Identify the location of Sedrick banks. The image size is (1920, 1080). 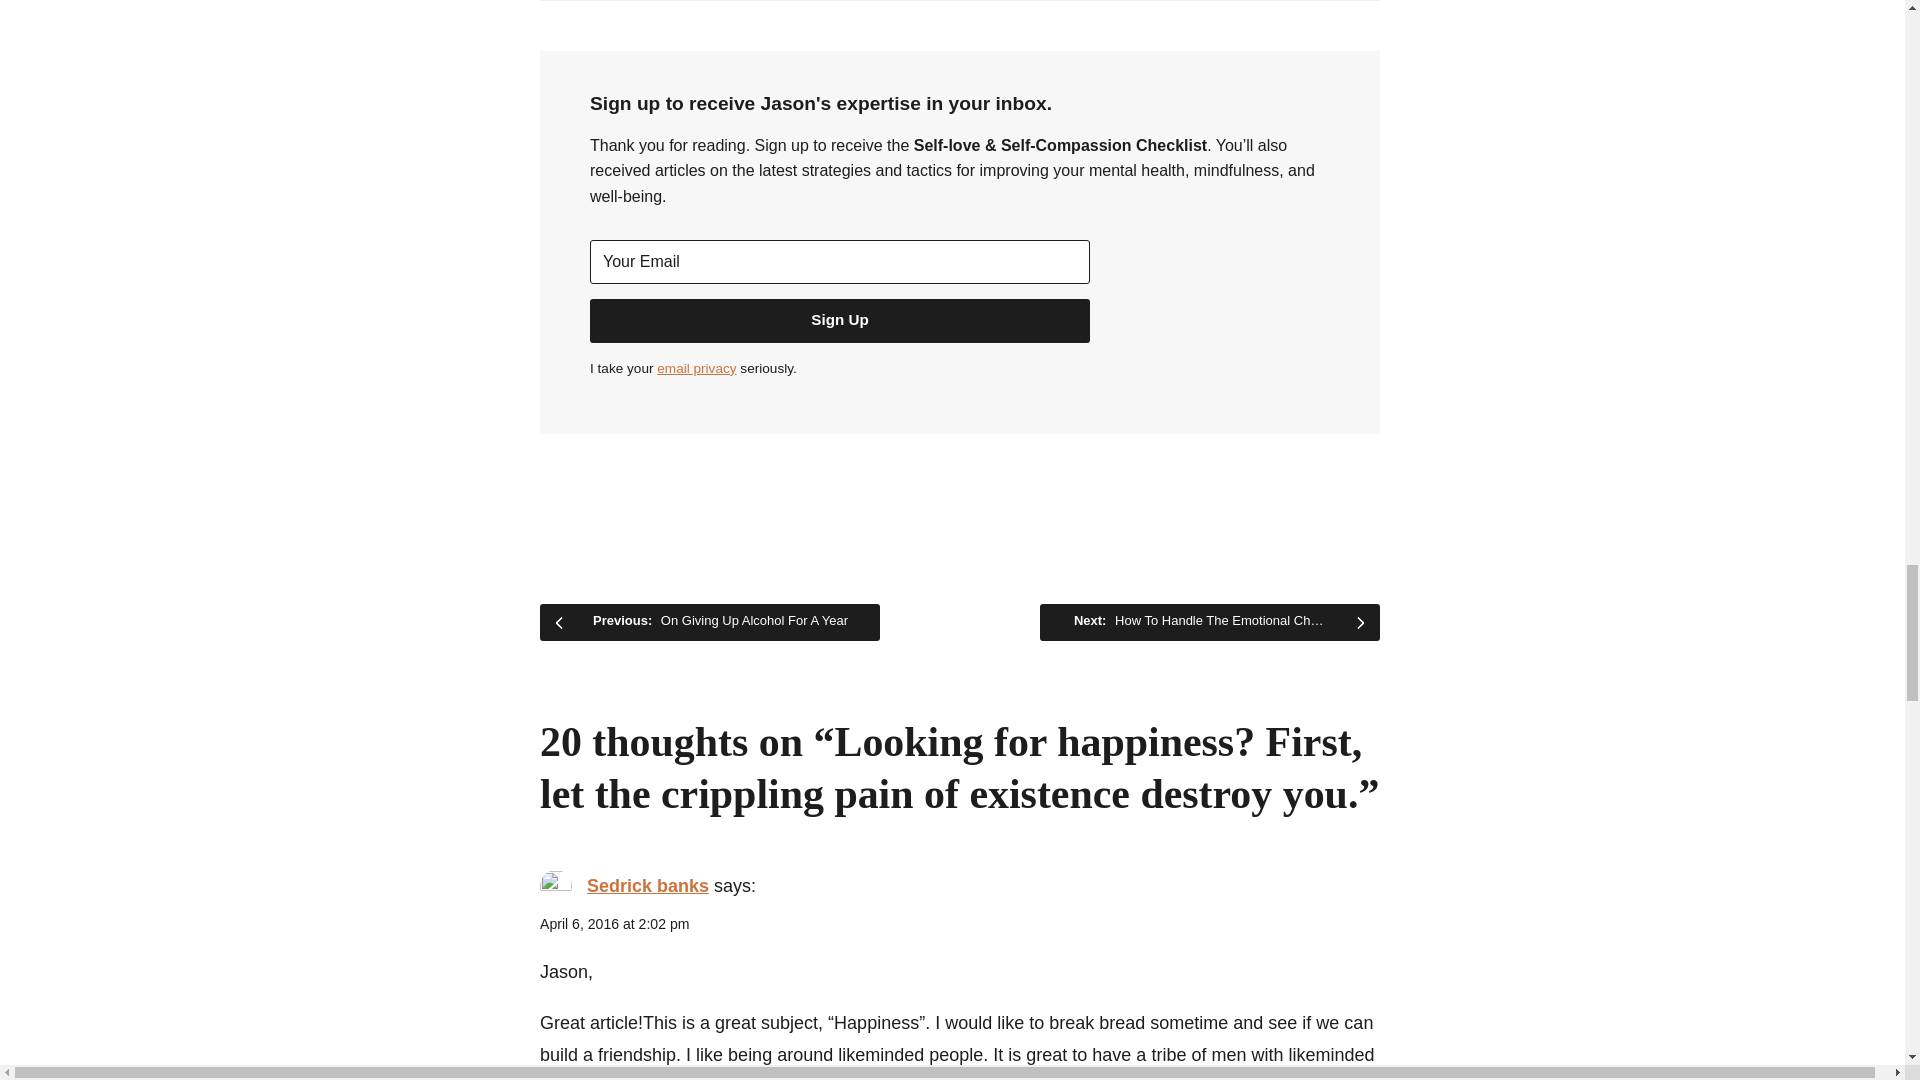
(648, 886).